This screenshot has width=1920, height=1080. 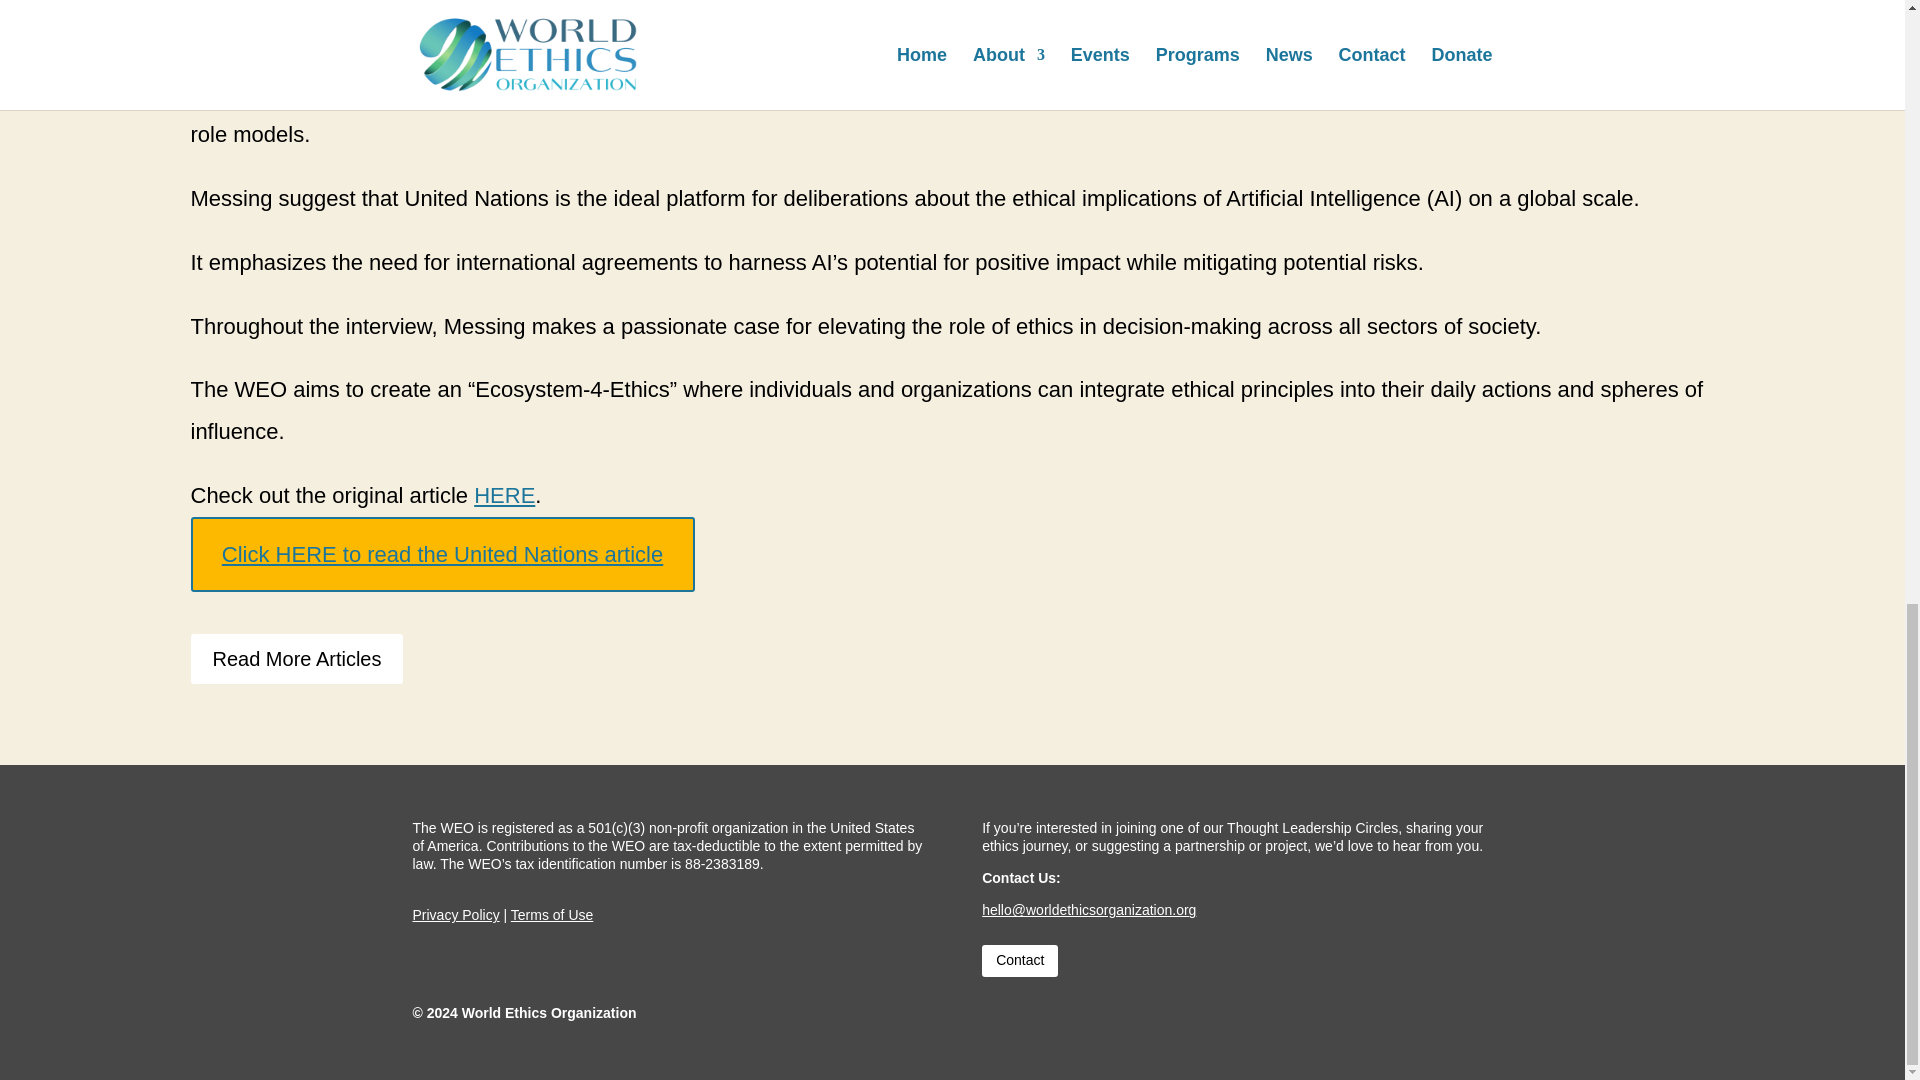 What do you see at coordinates (442, 554) in the screenshot?
I see `Click HERE to read the United Nations article` at bounding box center [442, 554].